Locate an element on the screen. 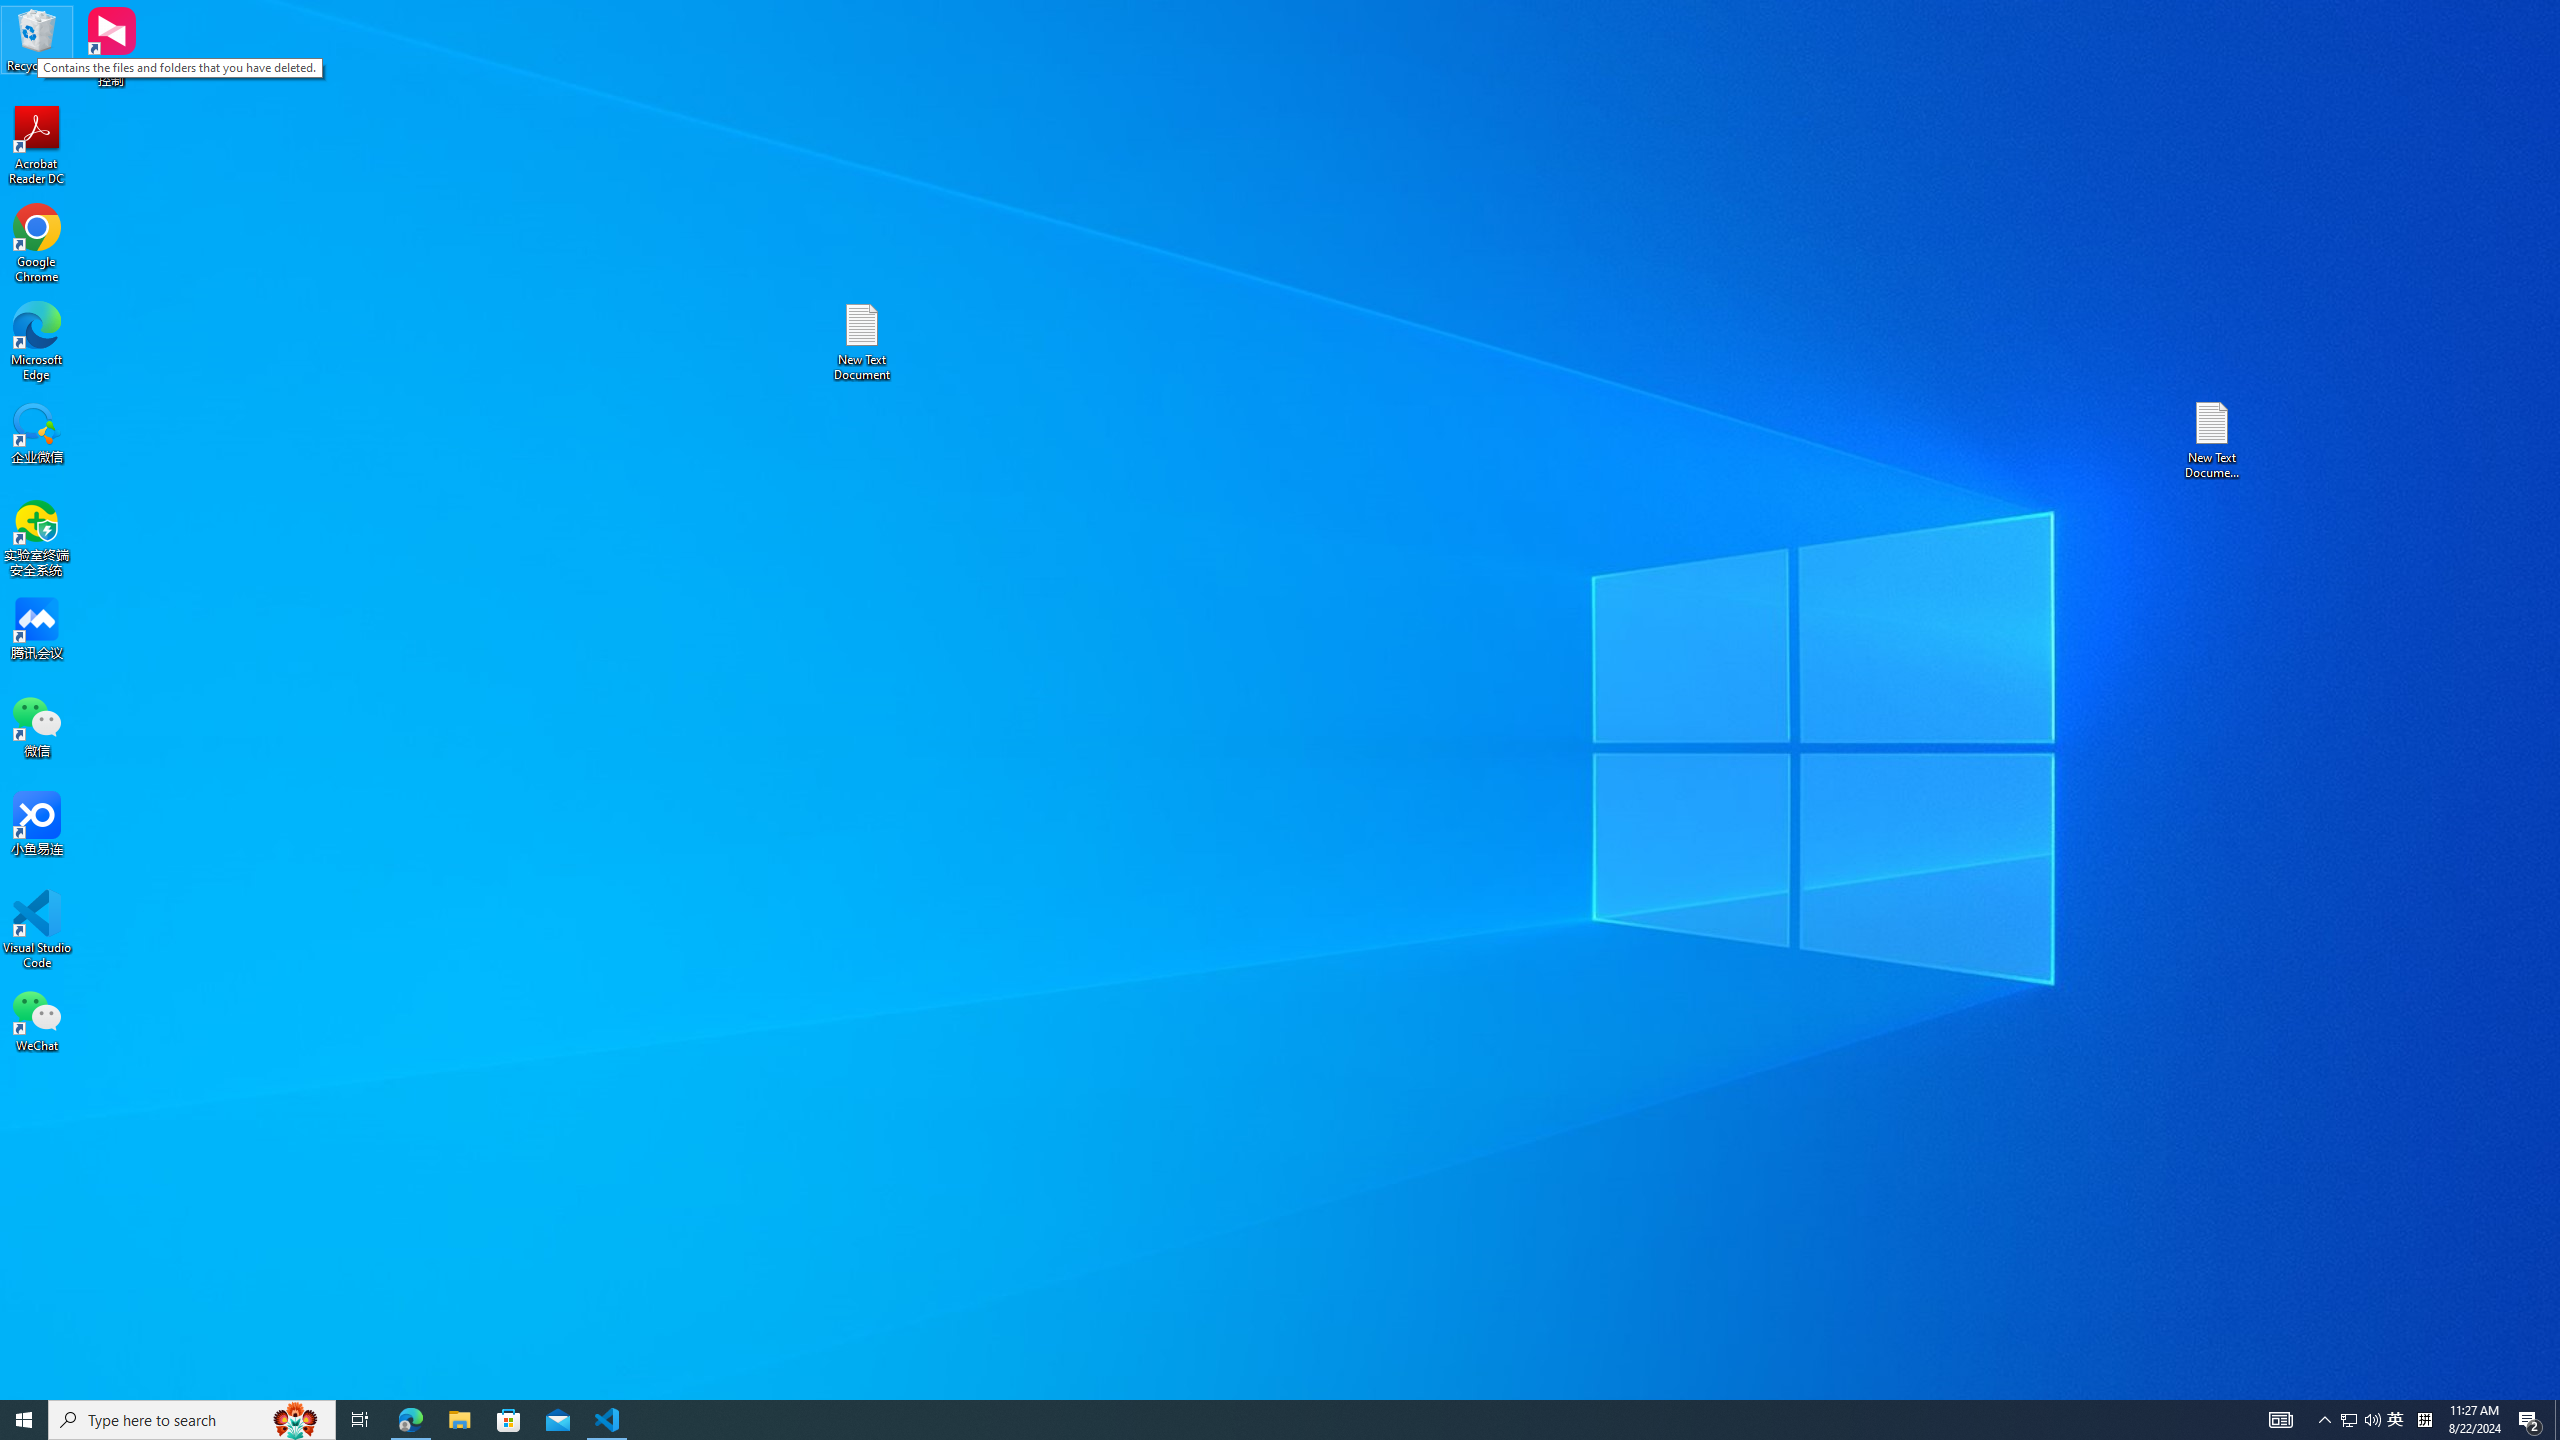  Microsoft Store is located at coordinates (24, 1420).